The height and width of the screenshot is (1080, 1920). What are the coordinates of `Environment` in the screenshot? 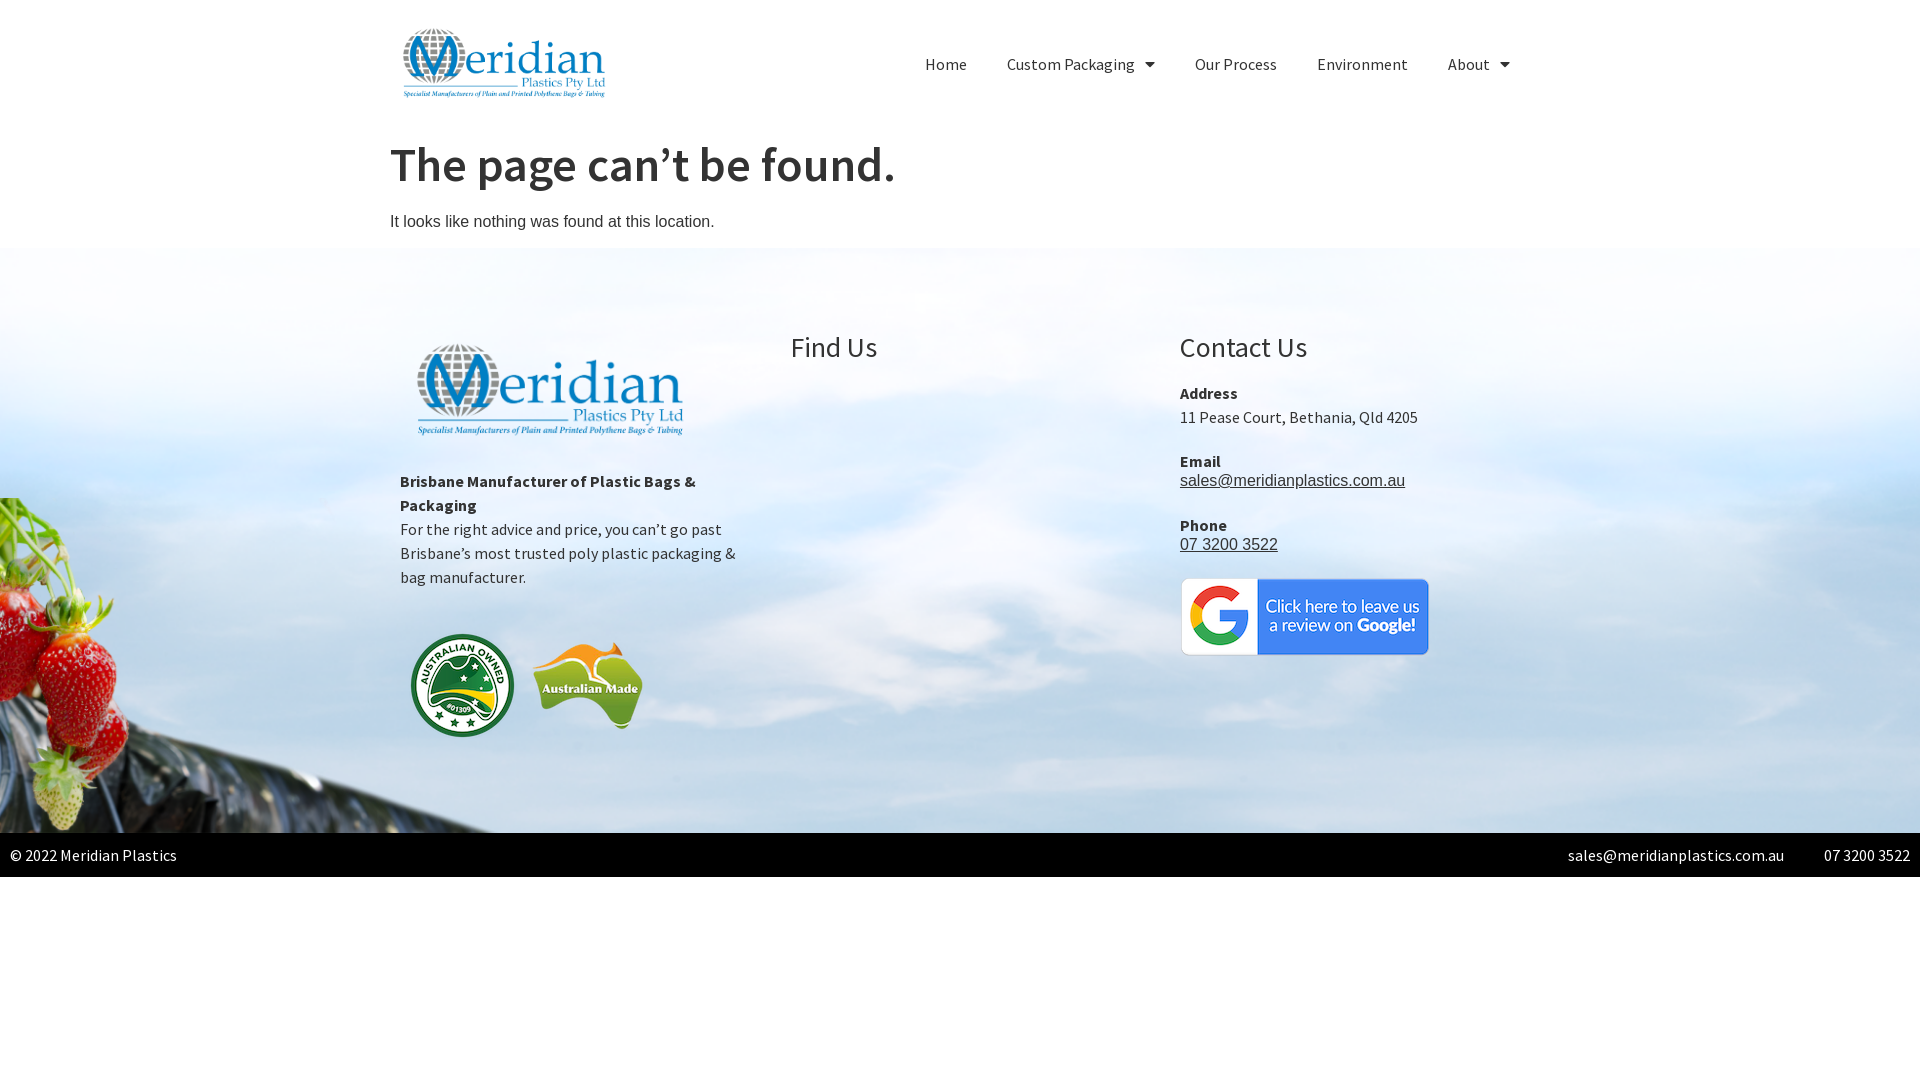 It's located at (1362, 64).